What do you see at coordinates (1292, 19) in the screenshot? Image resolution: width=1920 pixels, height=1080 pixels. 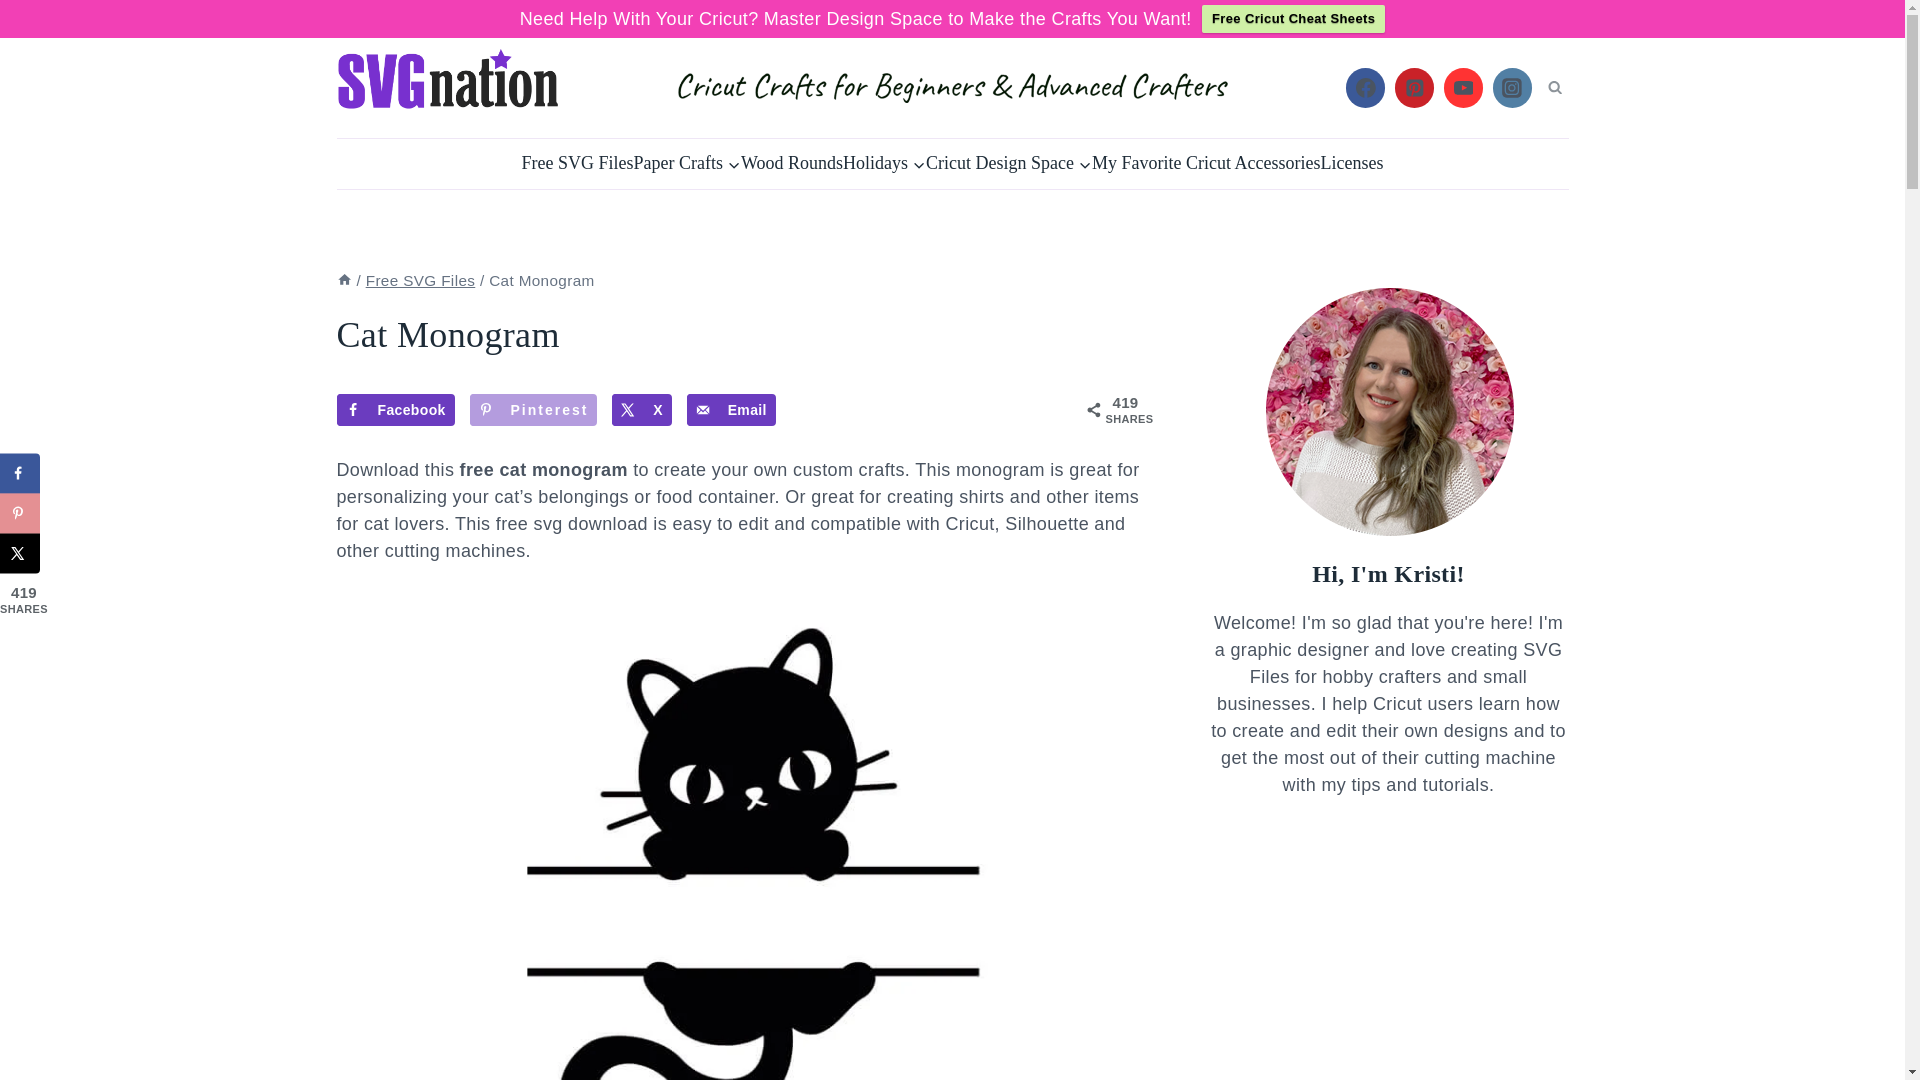 I see `Free Cricut Cheat Sheets` at bounding box center [1292, 19].